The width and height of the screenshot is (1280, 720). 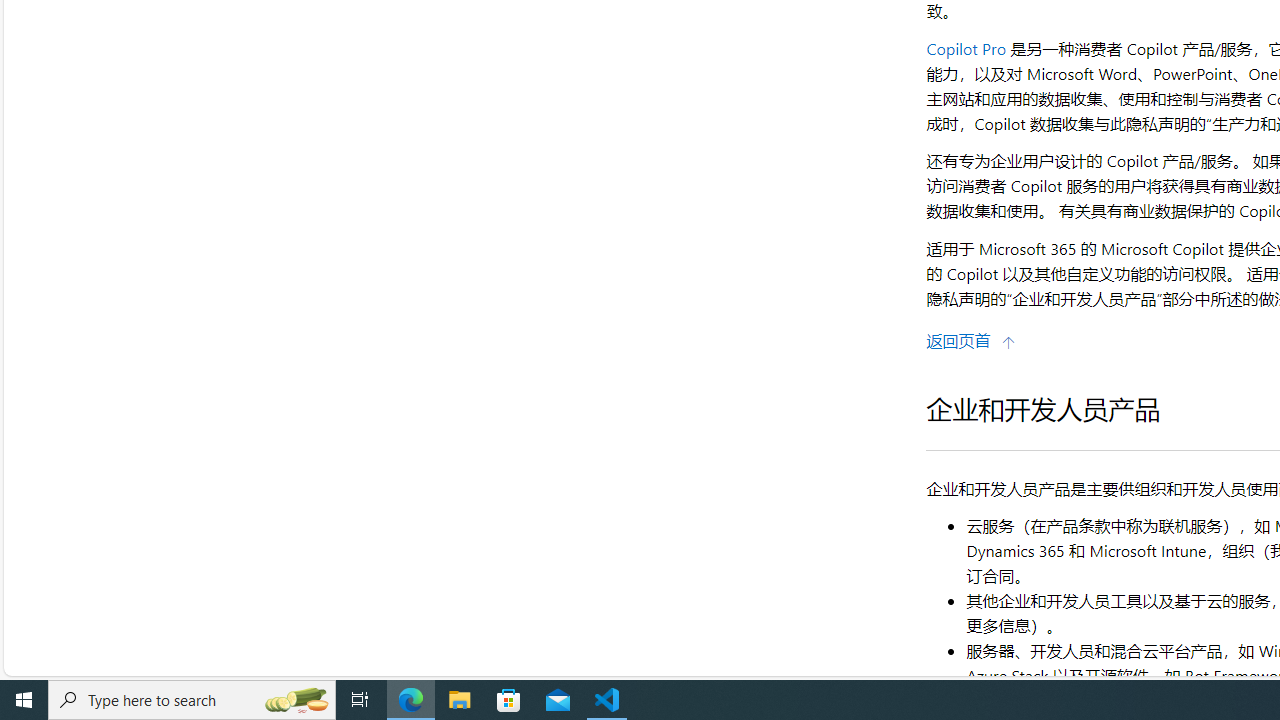 I want to click on Copilot Pro, so click(x=966, y=48).